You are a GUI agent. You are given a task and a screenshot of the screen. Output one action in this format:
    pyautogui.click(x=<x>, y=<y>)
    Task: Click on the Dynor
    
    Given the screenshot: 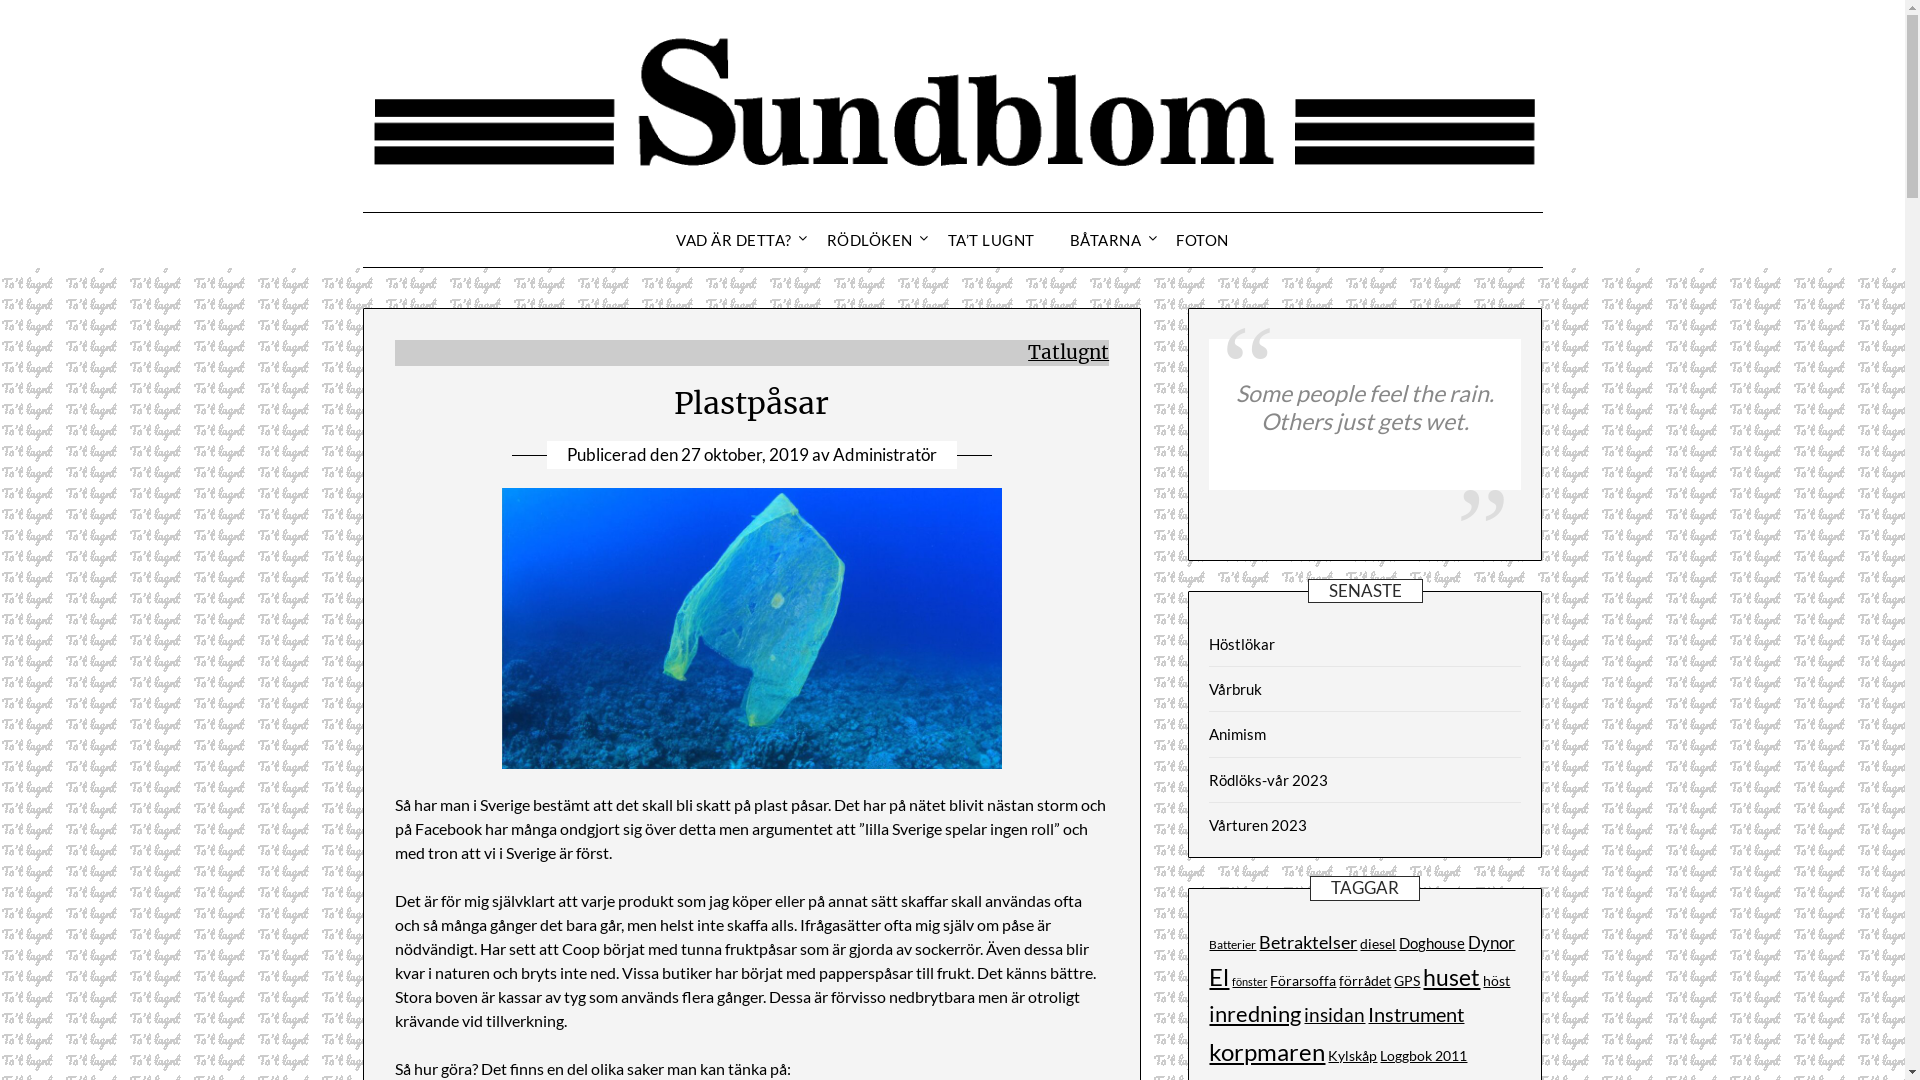 What is the action you would take?
    pyautogui.click(x=1492, y=943)
    